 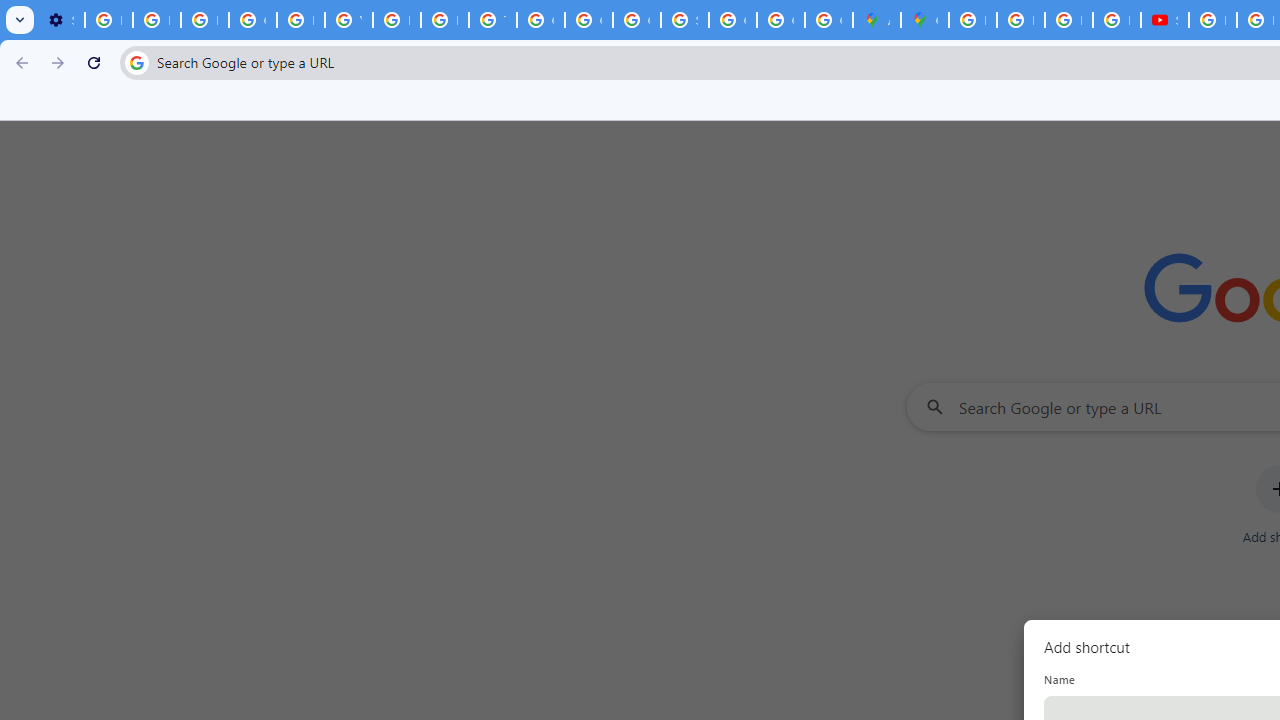 What do you see at coordinates (1020, 20) in the screenshot?
I see `Privacy Help Center - Policies Help` at bounding box center [1020, 20].